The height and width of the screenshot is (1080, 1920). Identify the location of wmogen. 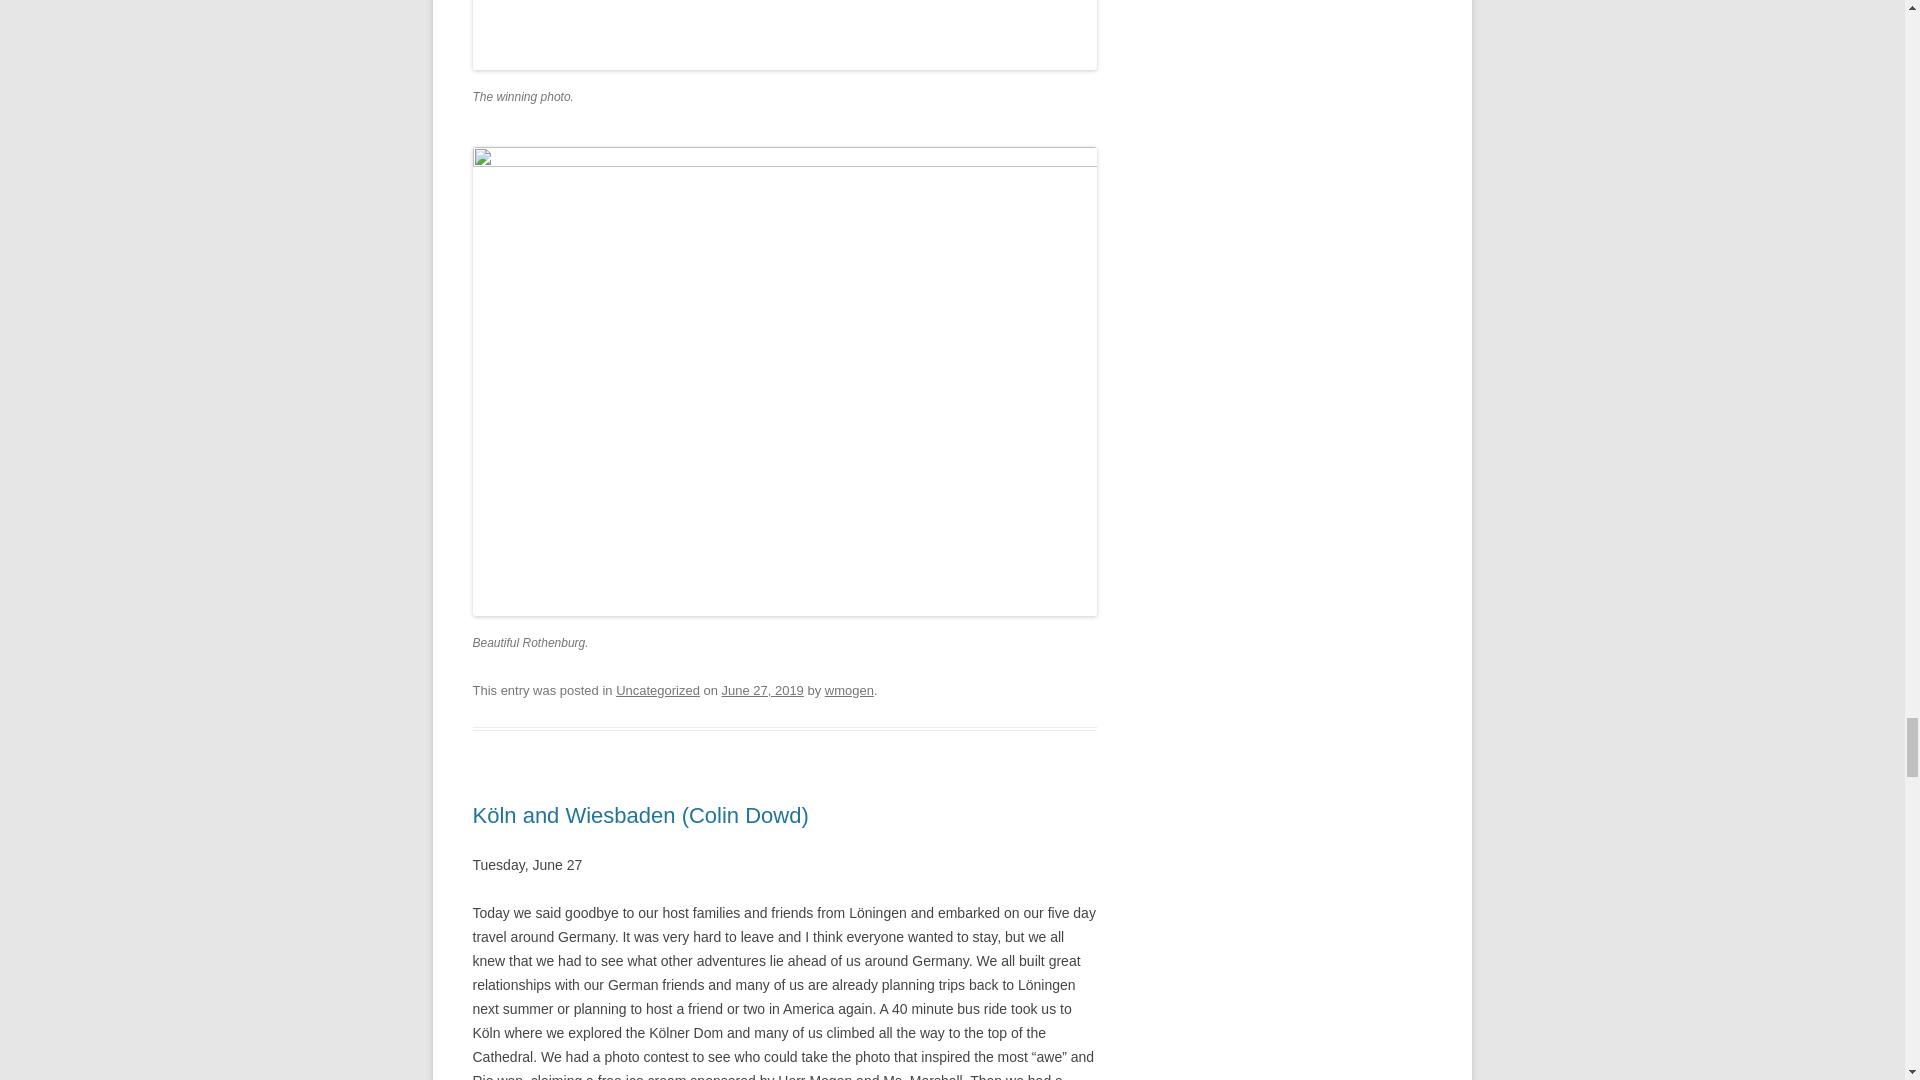
(849, 690).